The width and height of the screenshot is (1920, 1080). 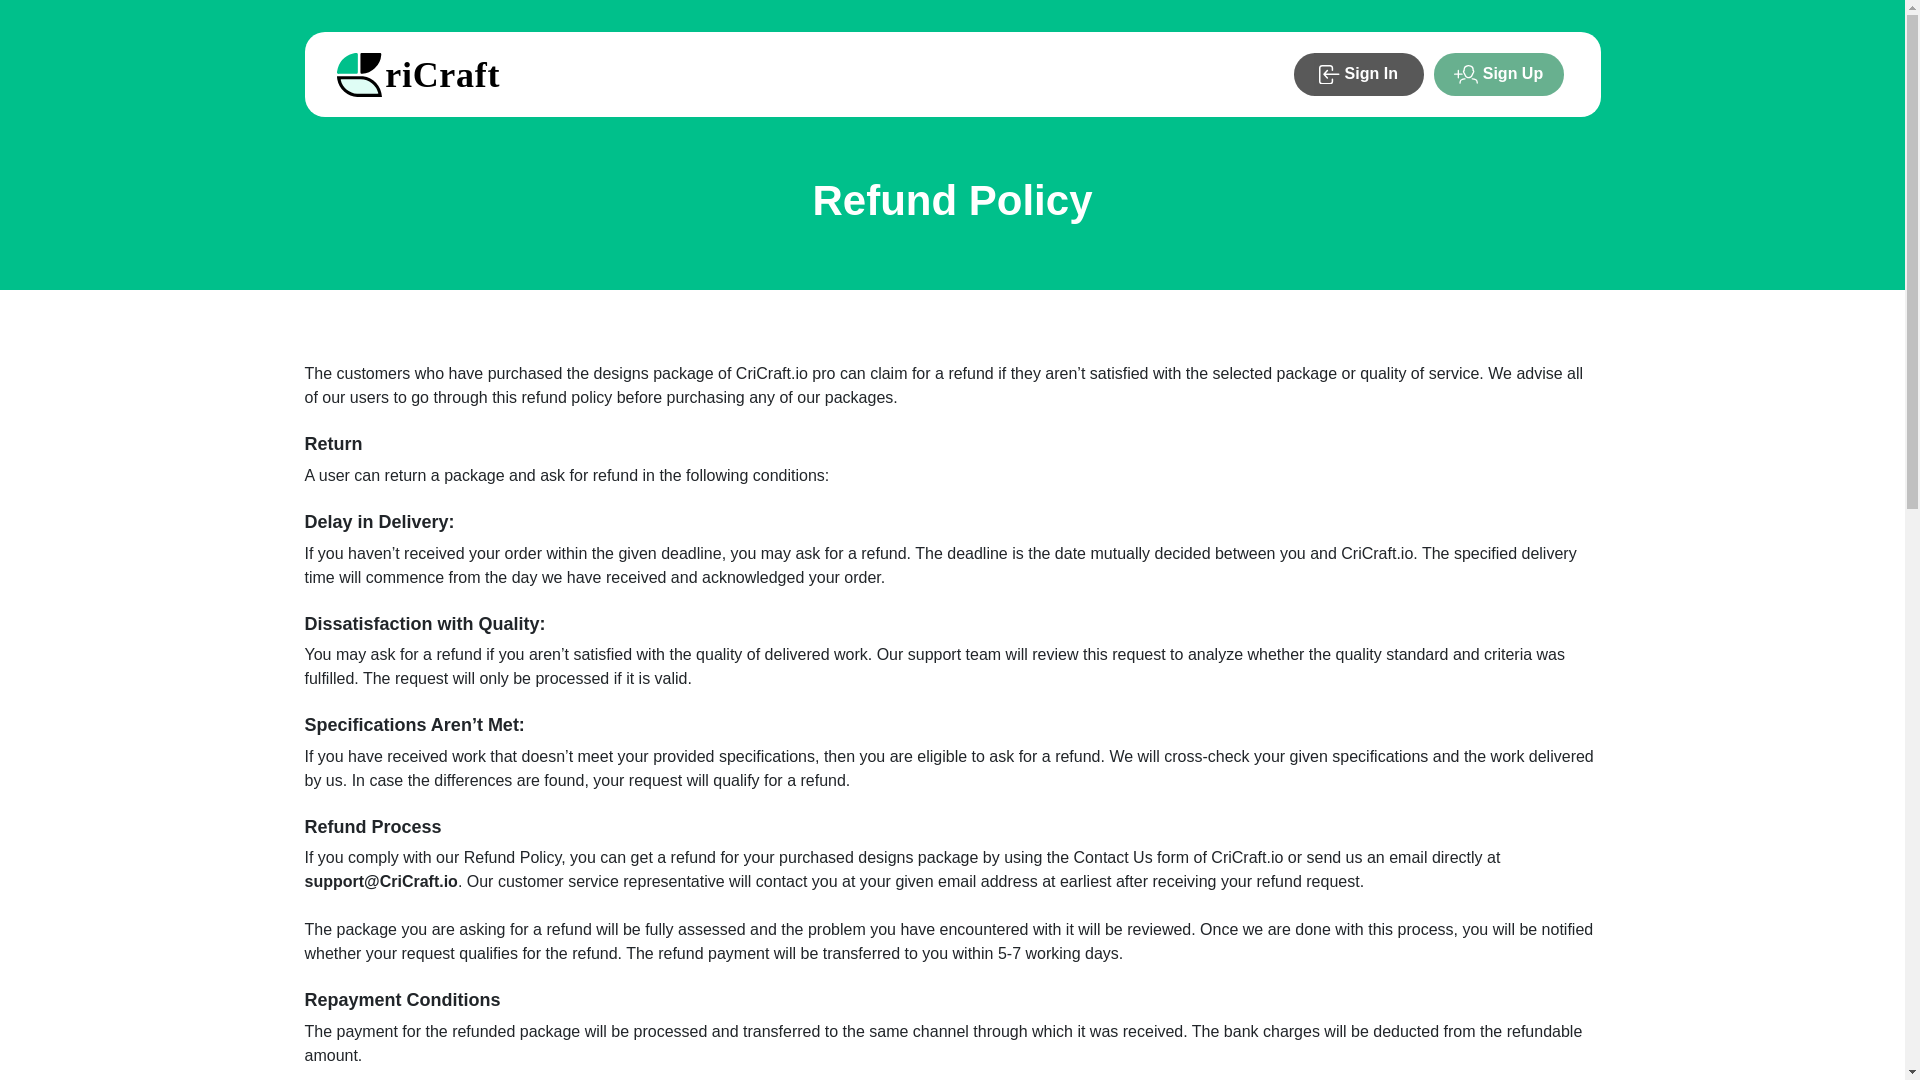 What do you see at coordinates (1498, 74) in the screenshot?
I see `Sign Up` at bounding box center [1498, 74].